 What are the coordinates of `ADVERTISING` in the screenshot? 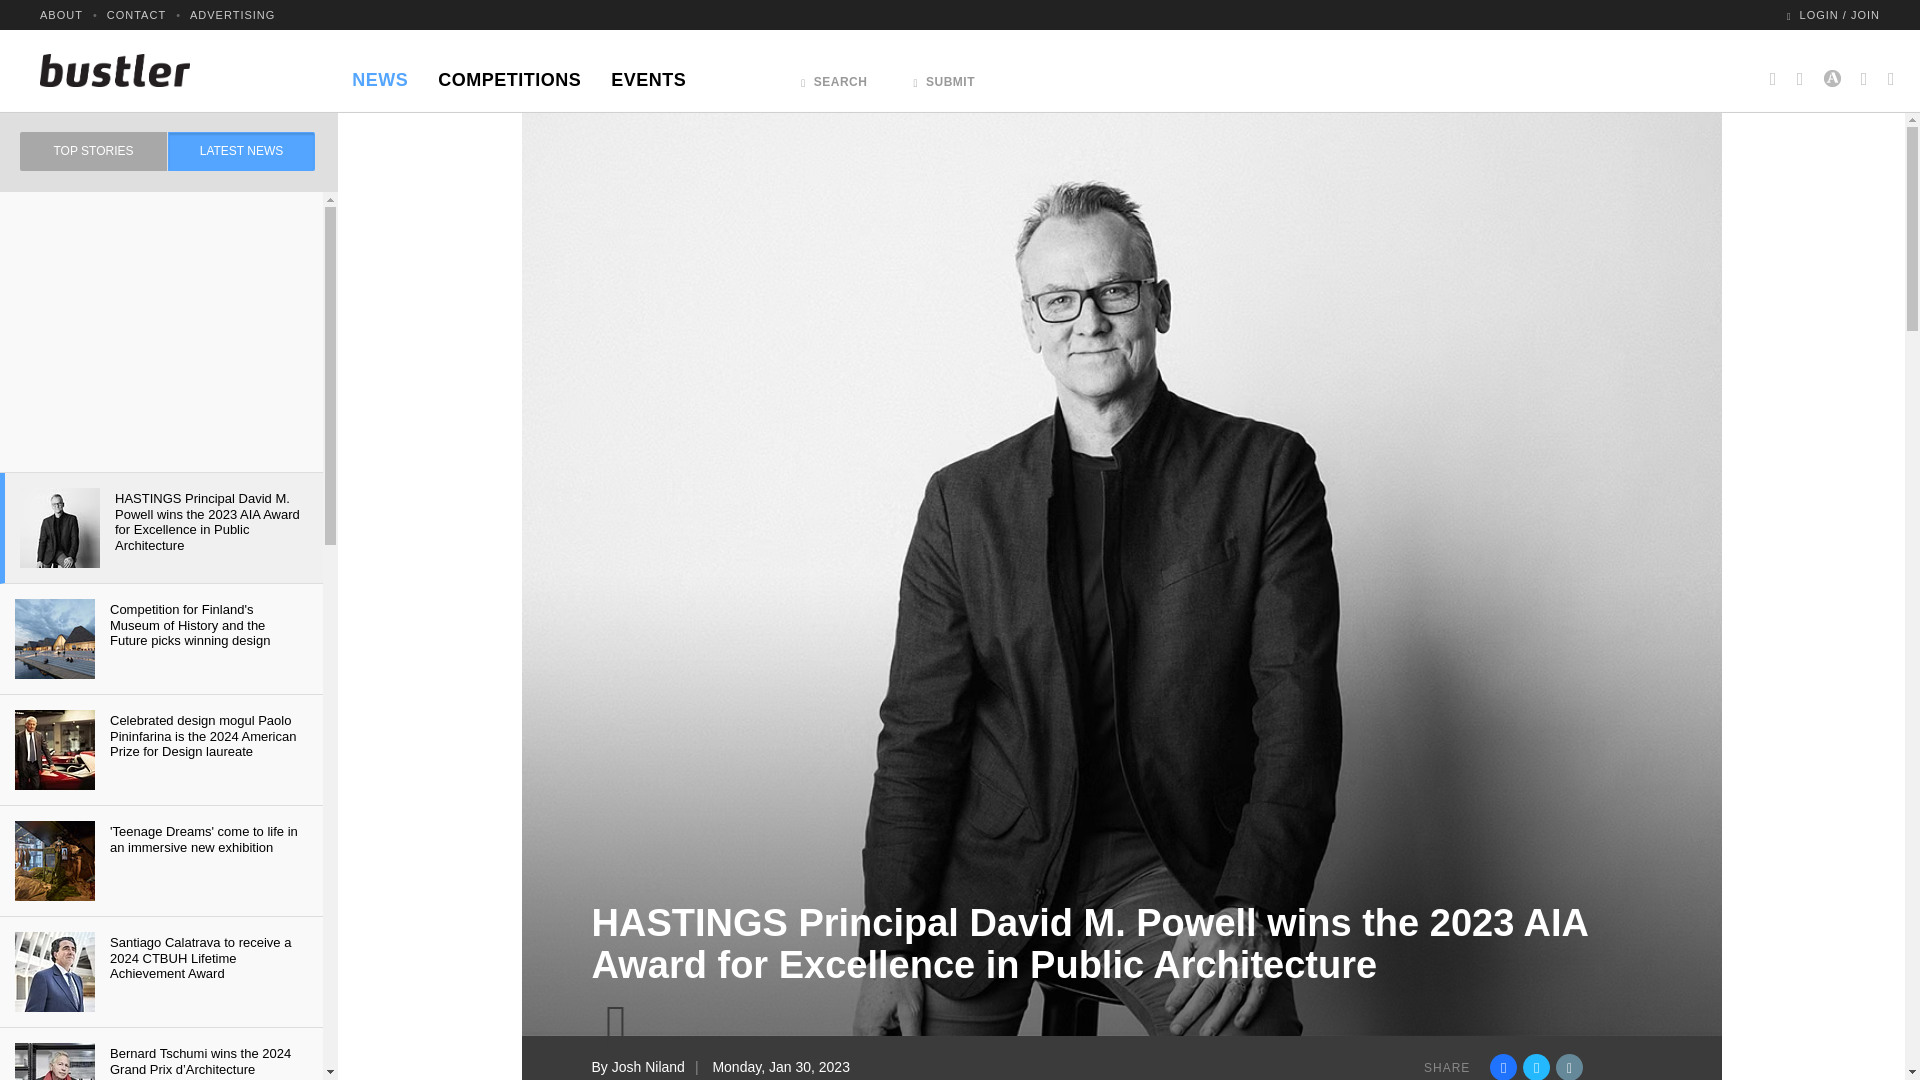 It's located at (232, 14).